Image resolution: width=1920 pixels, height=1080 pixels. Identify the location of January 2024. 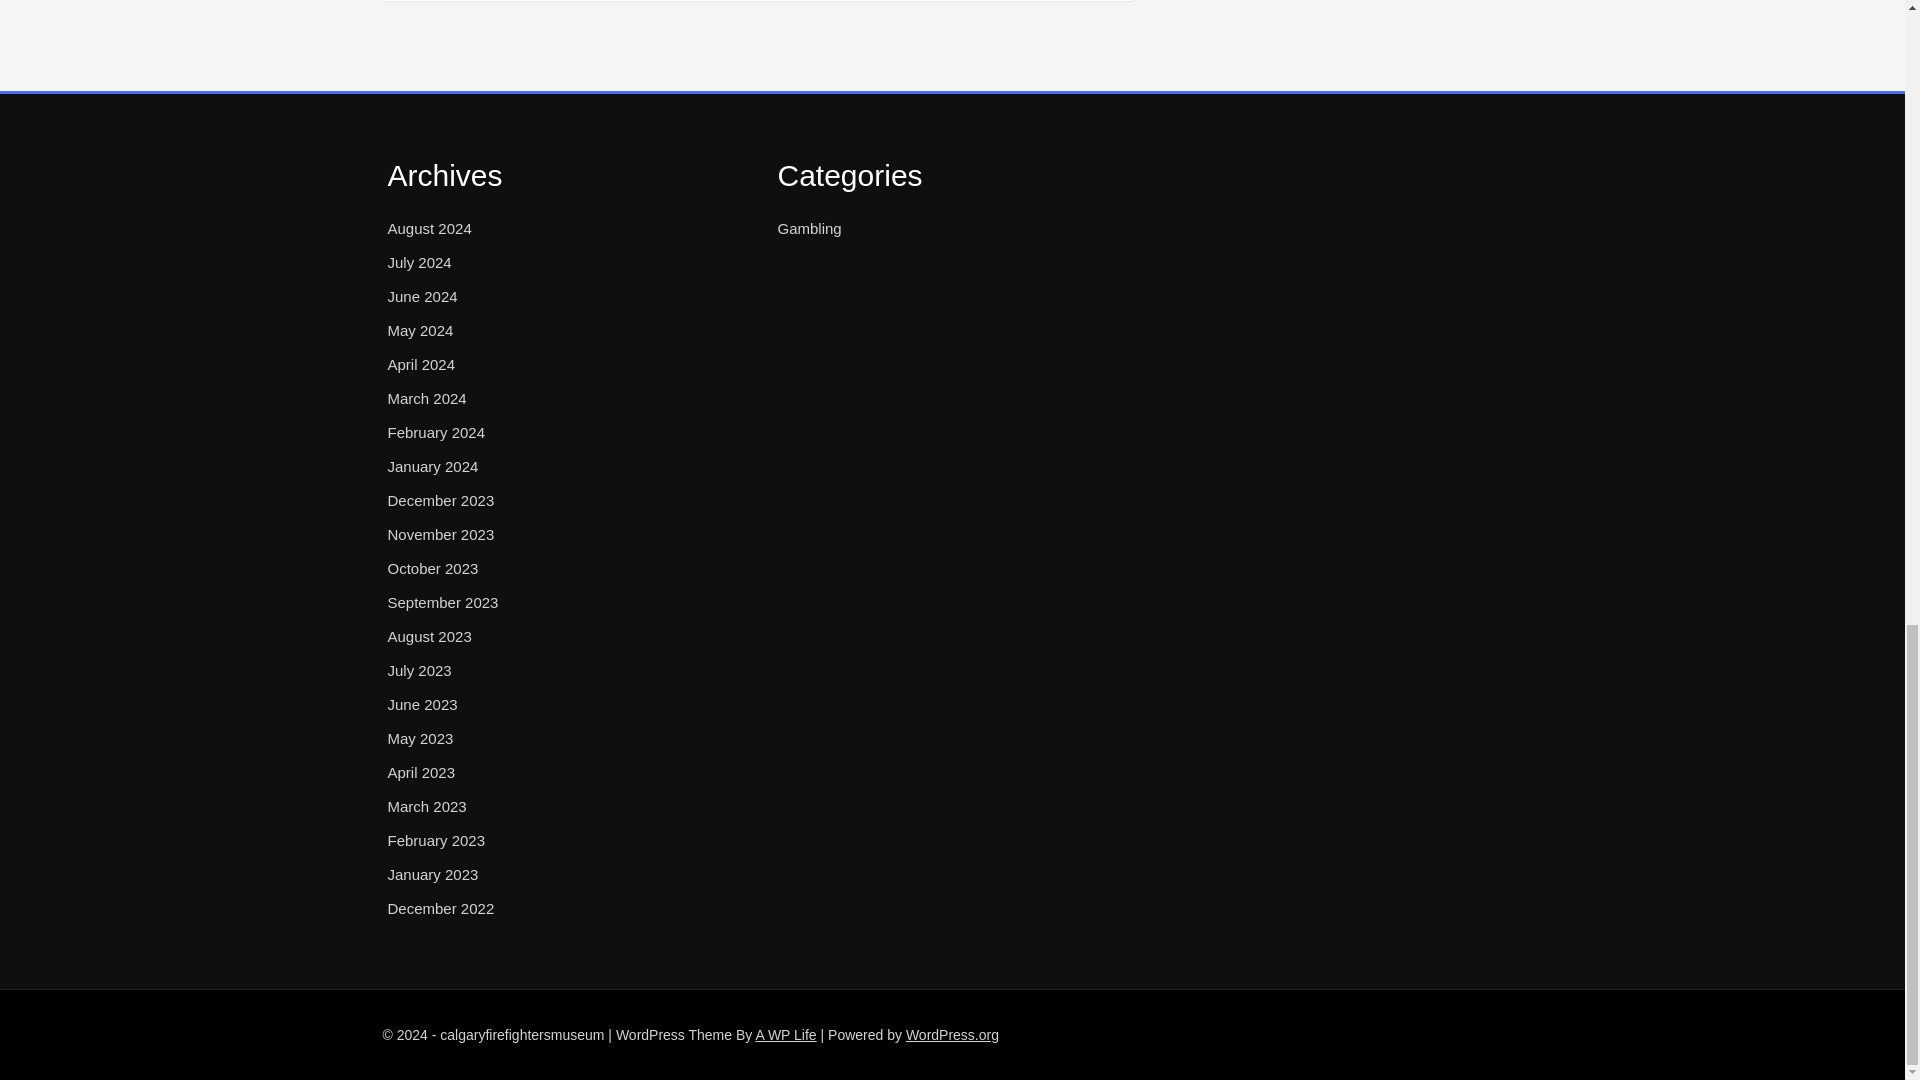
(432, 466).